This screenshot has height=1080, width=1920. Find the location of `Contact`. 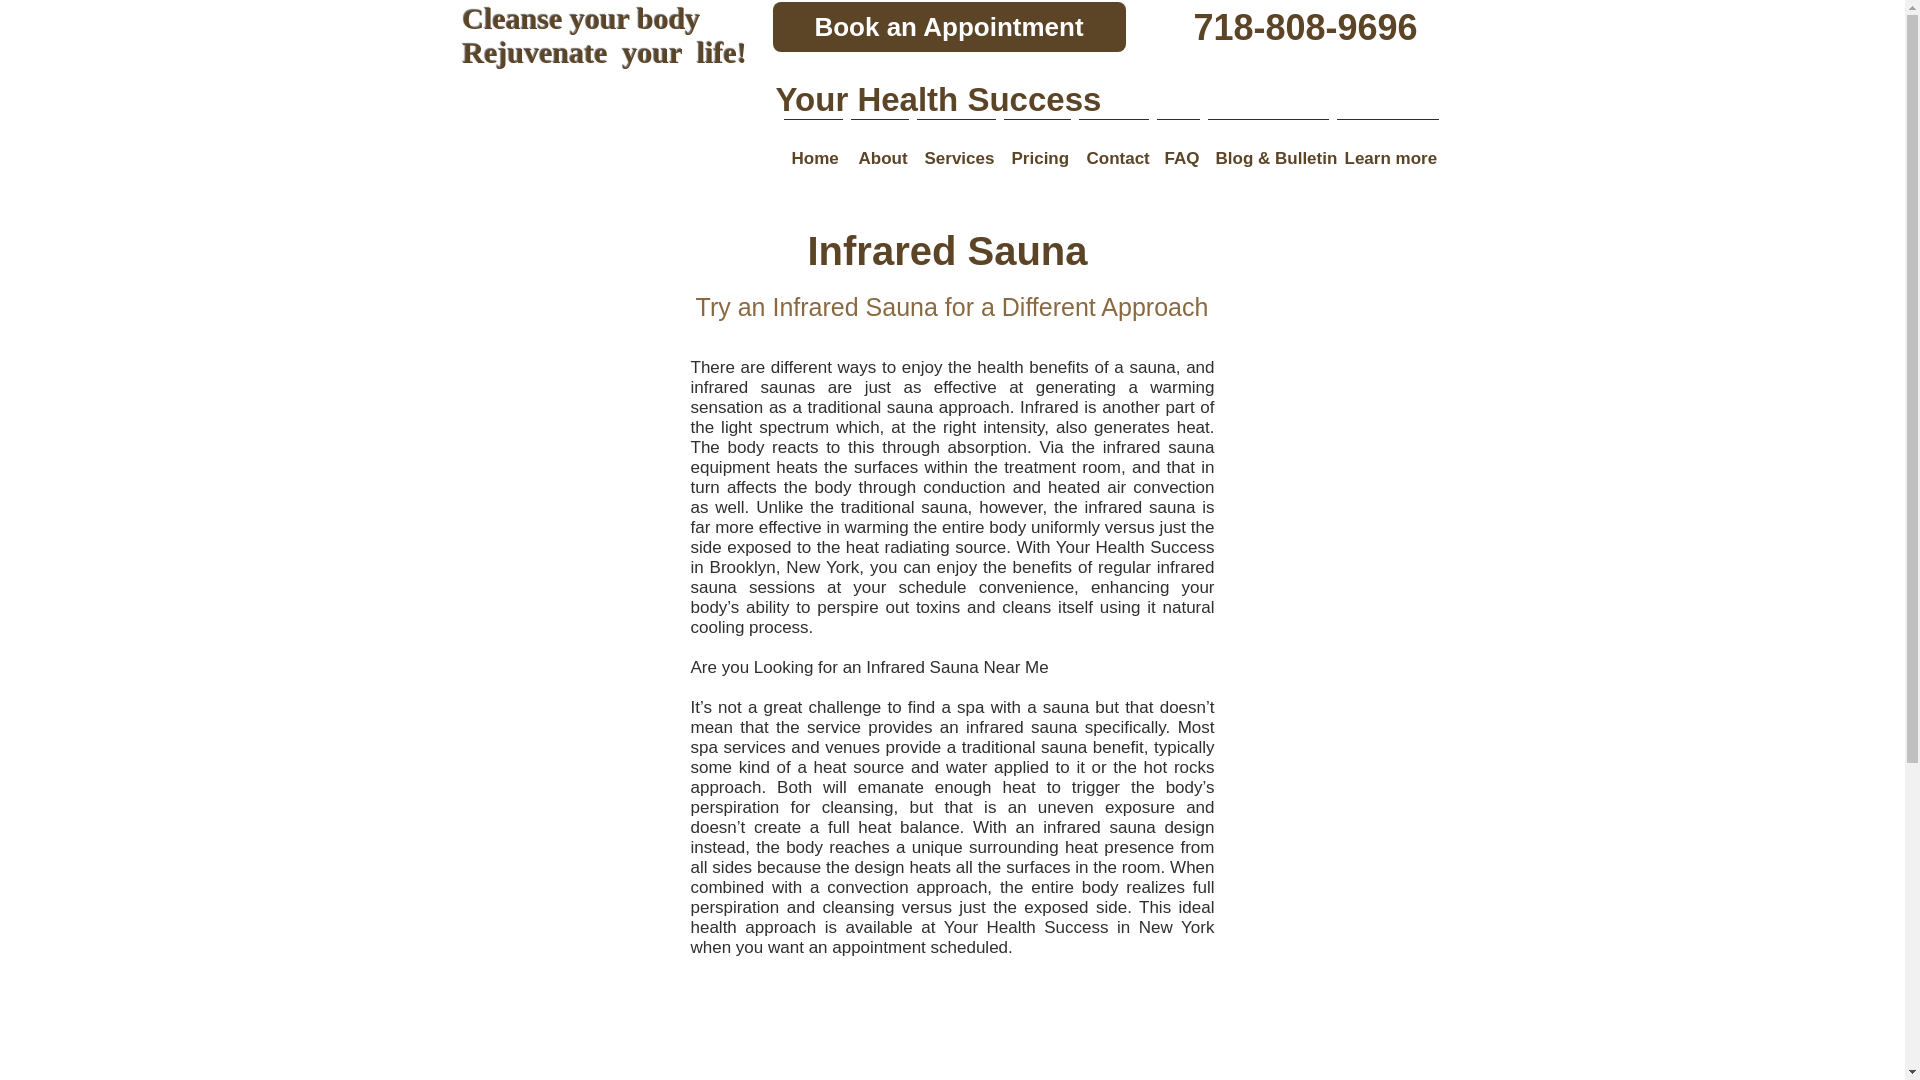

Contact is located at coordinates (1112, 149).